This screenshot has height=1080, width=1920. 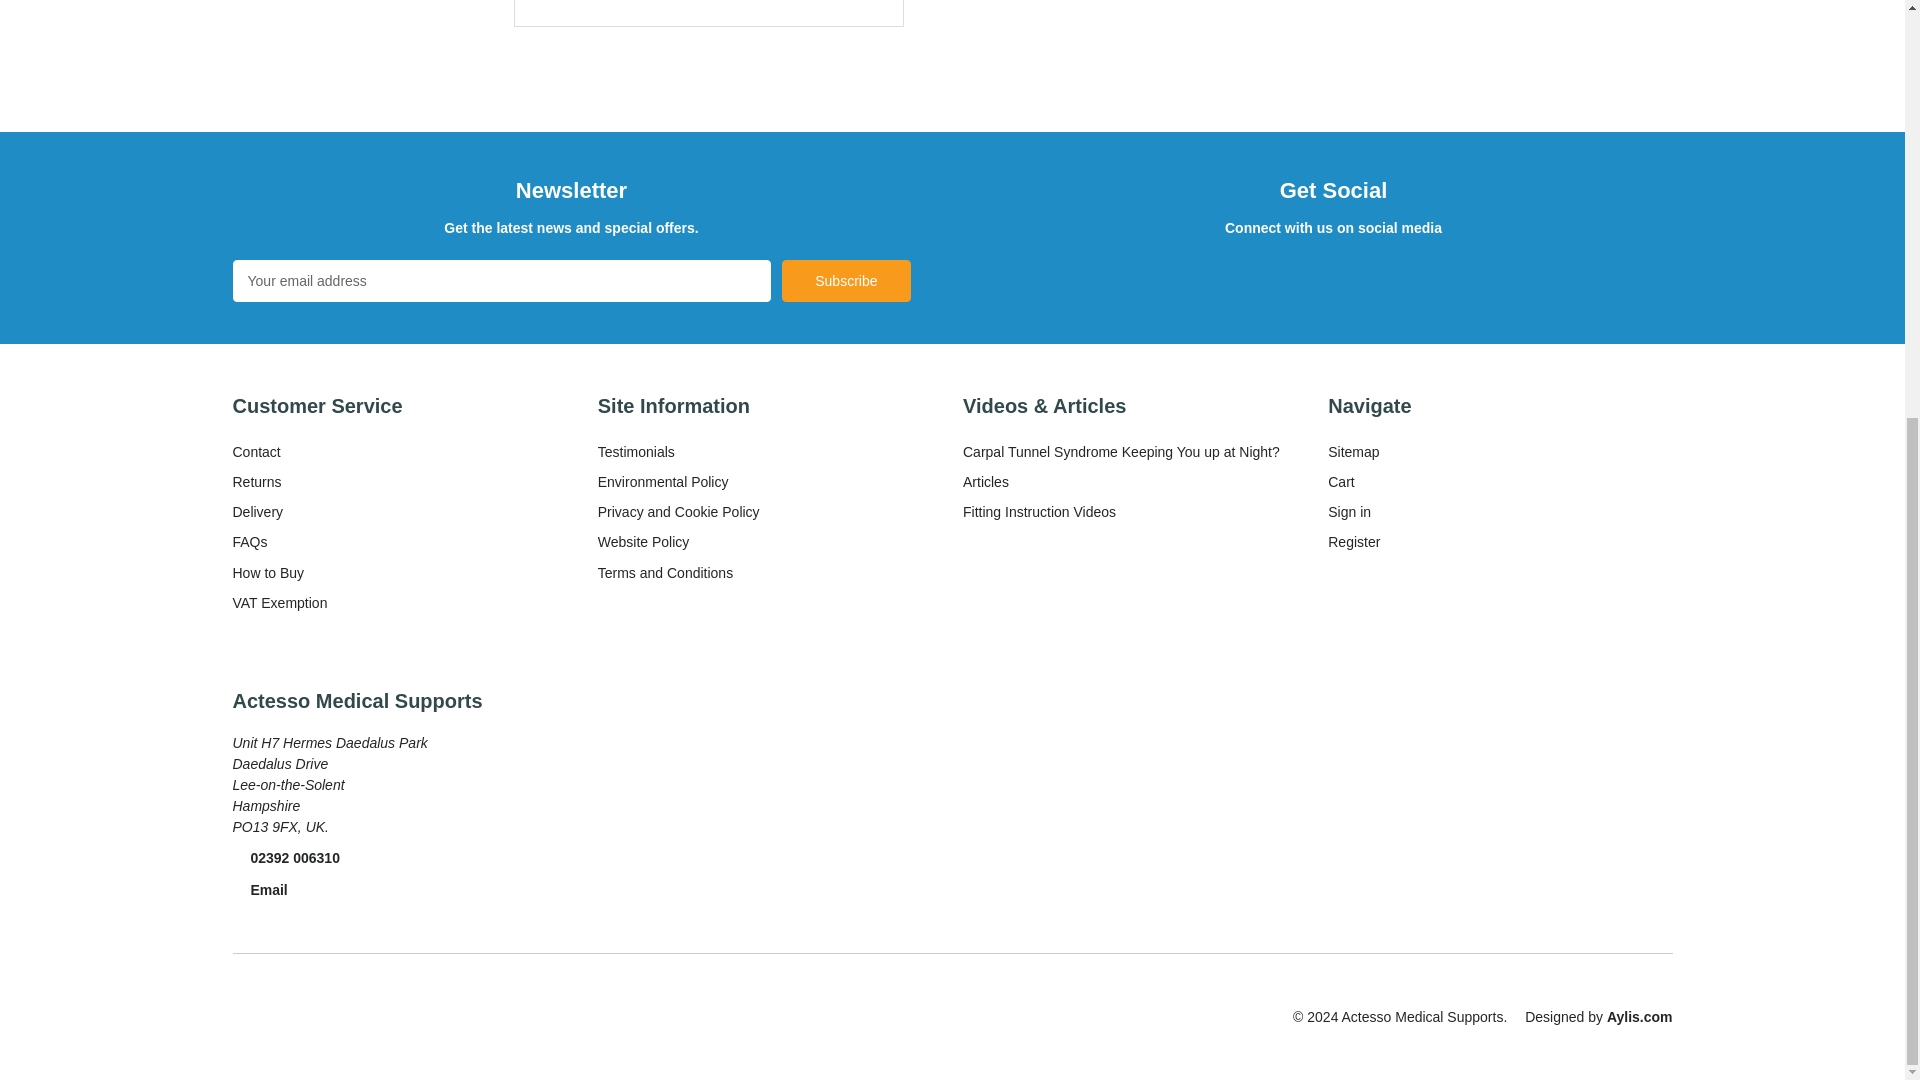 I want to click on Instagram, so click(x=1414, y=277).